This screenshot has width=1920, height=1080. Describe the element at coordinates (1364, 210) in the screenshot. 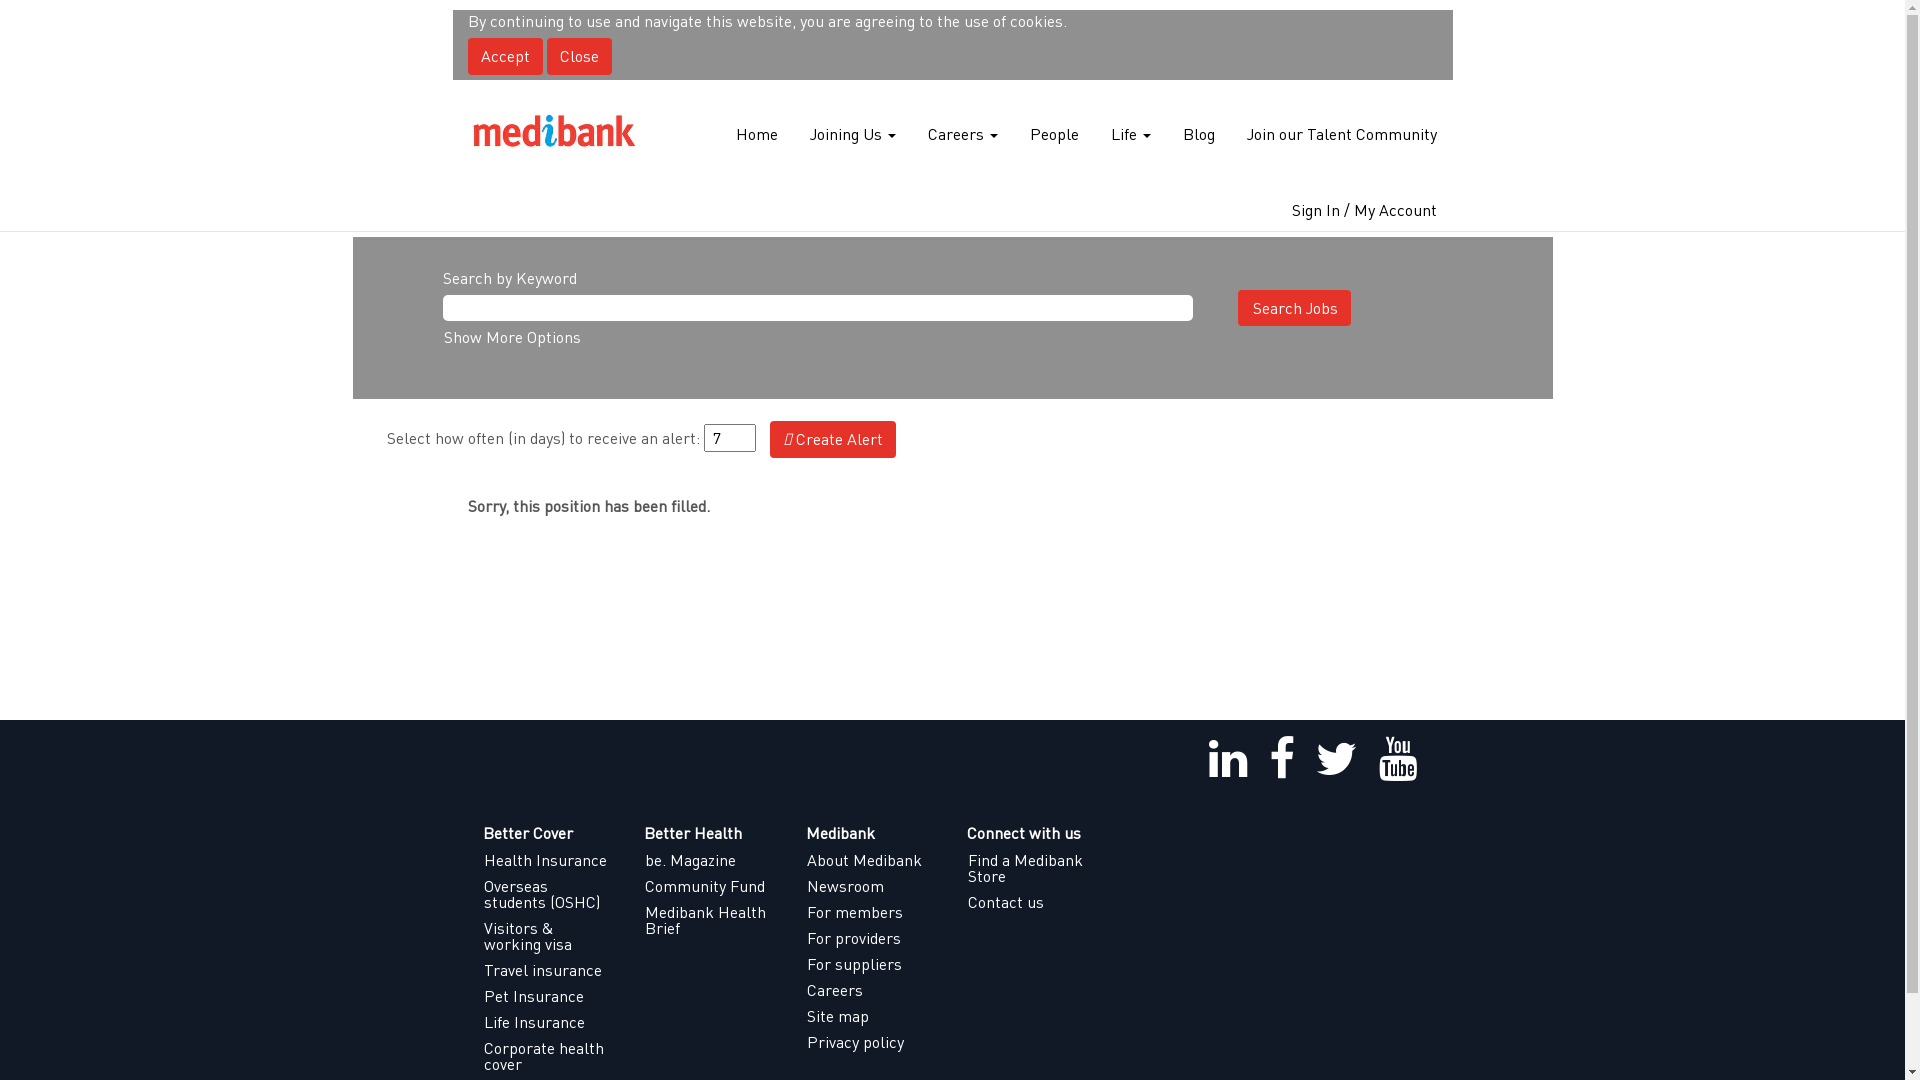

I see `Sign In / My Account` at that location.